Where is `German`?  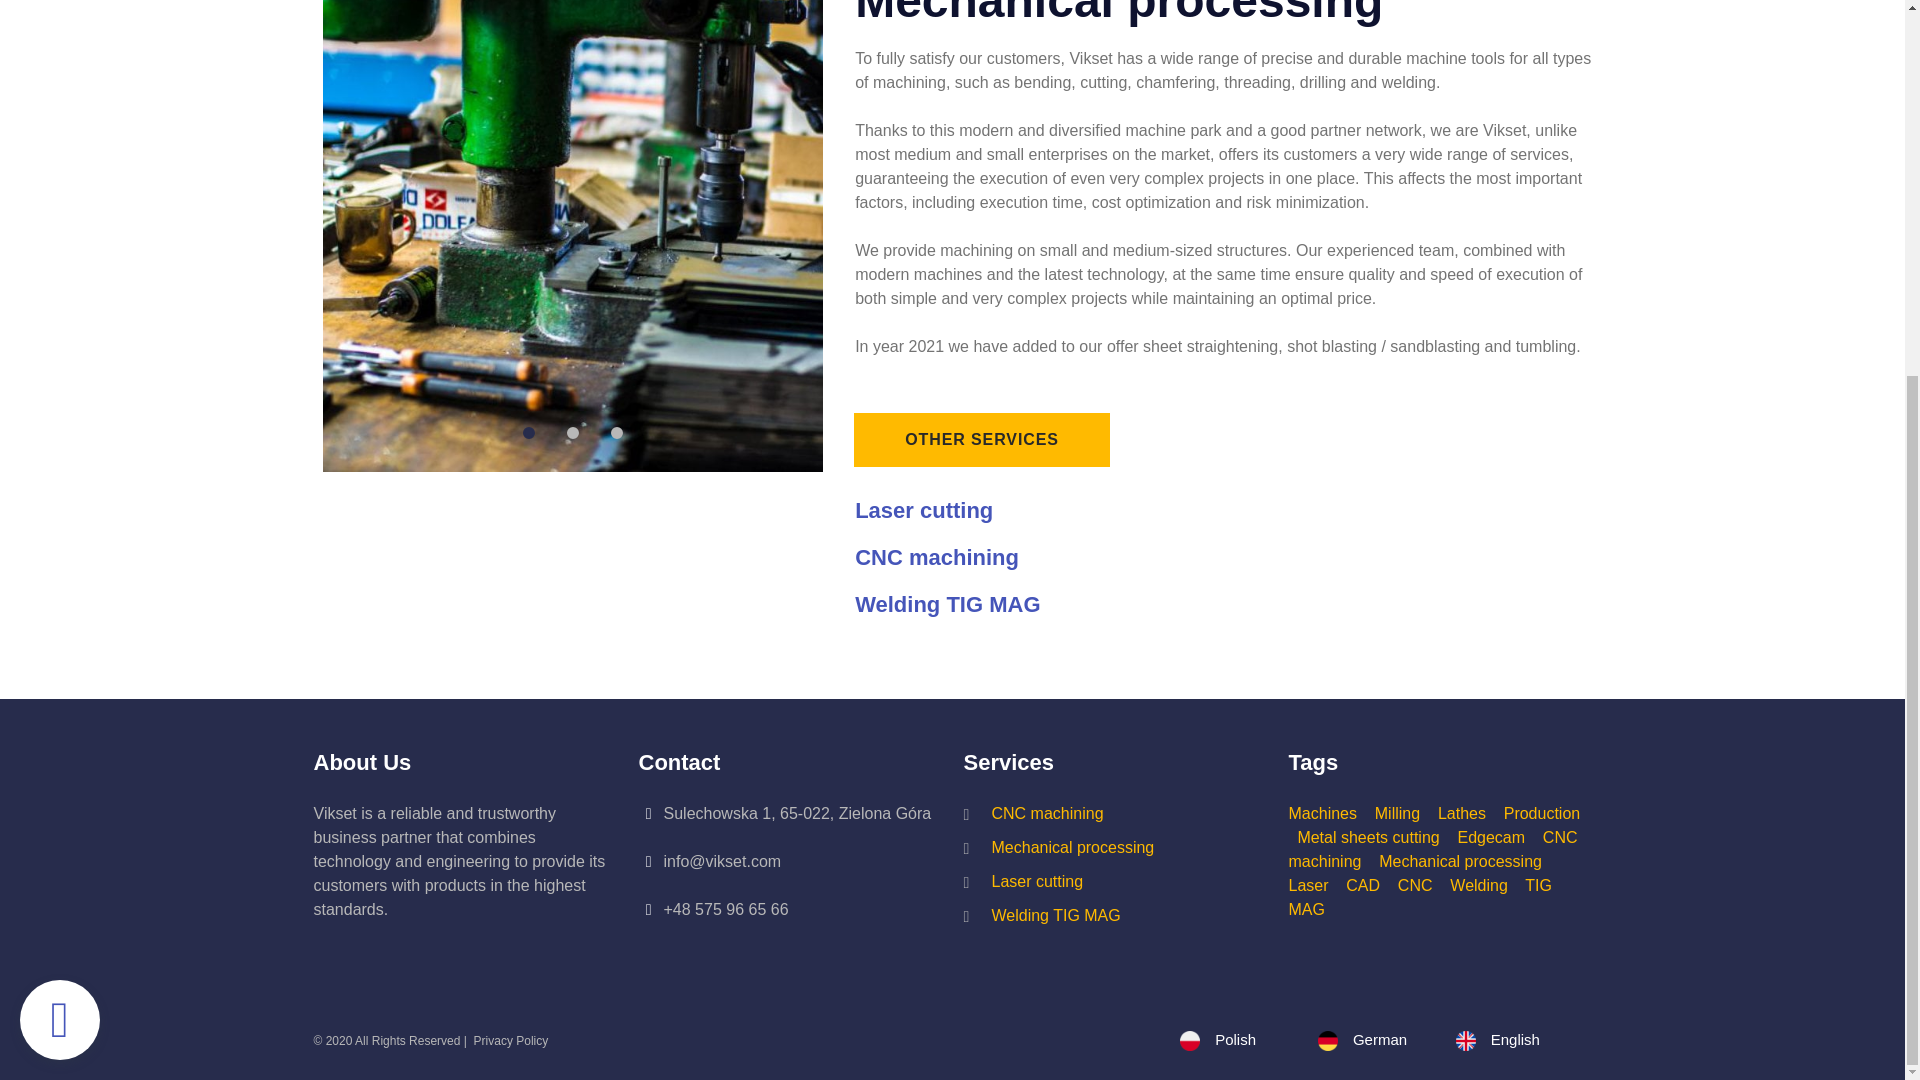
German is located at coordinates (1380, 1039).